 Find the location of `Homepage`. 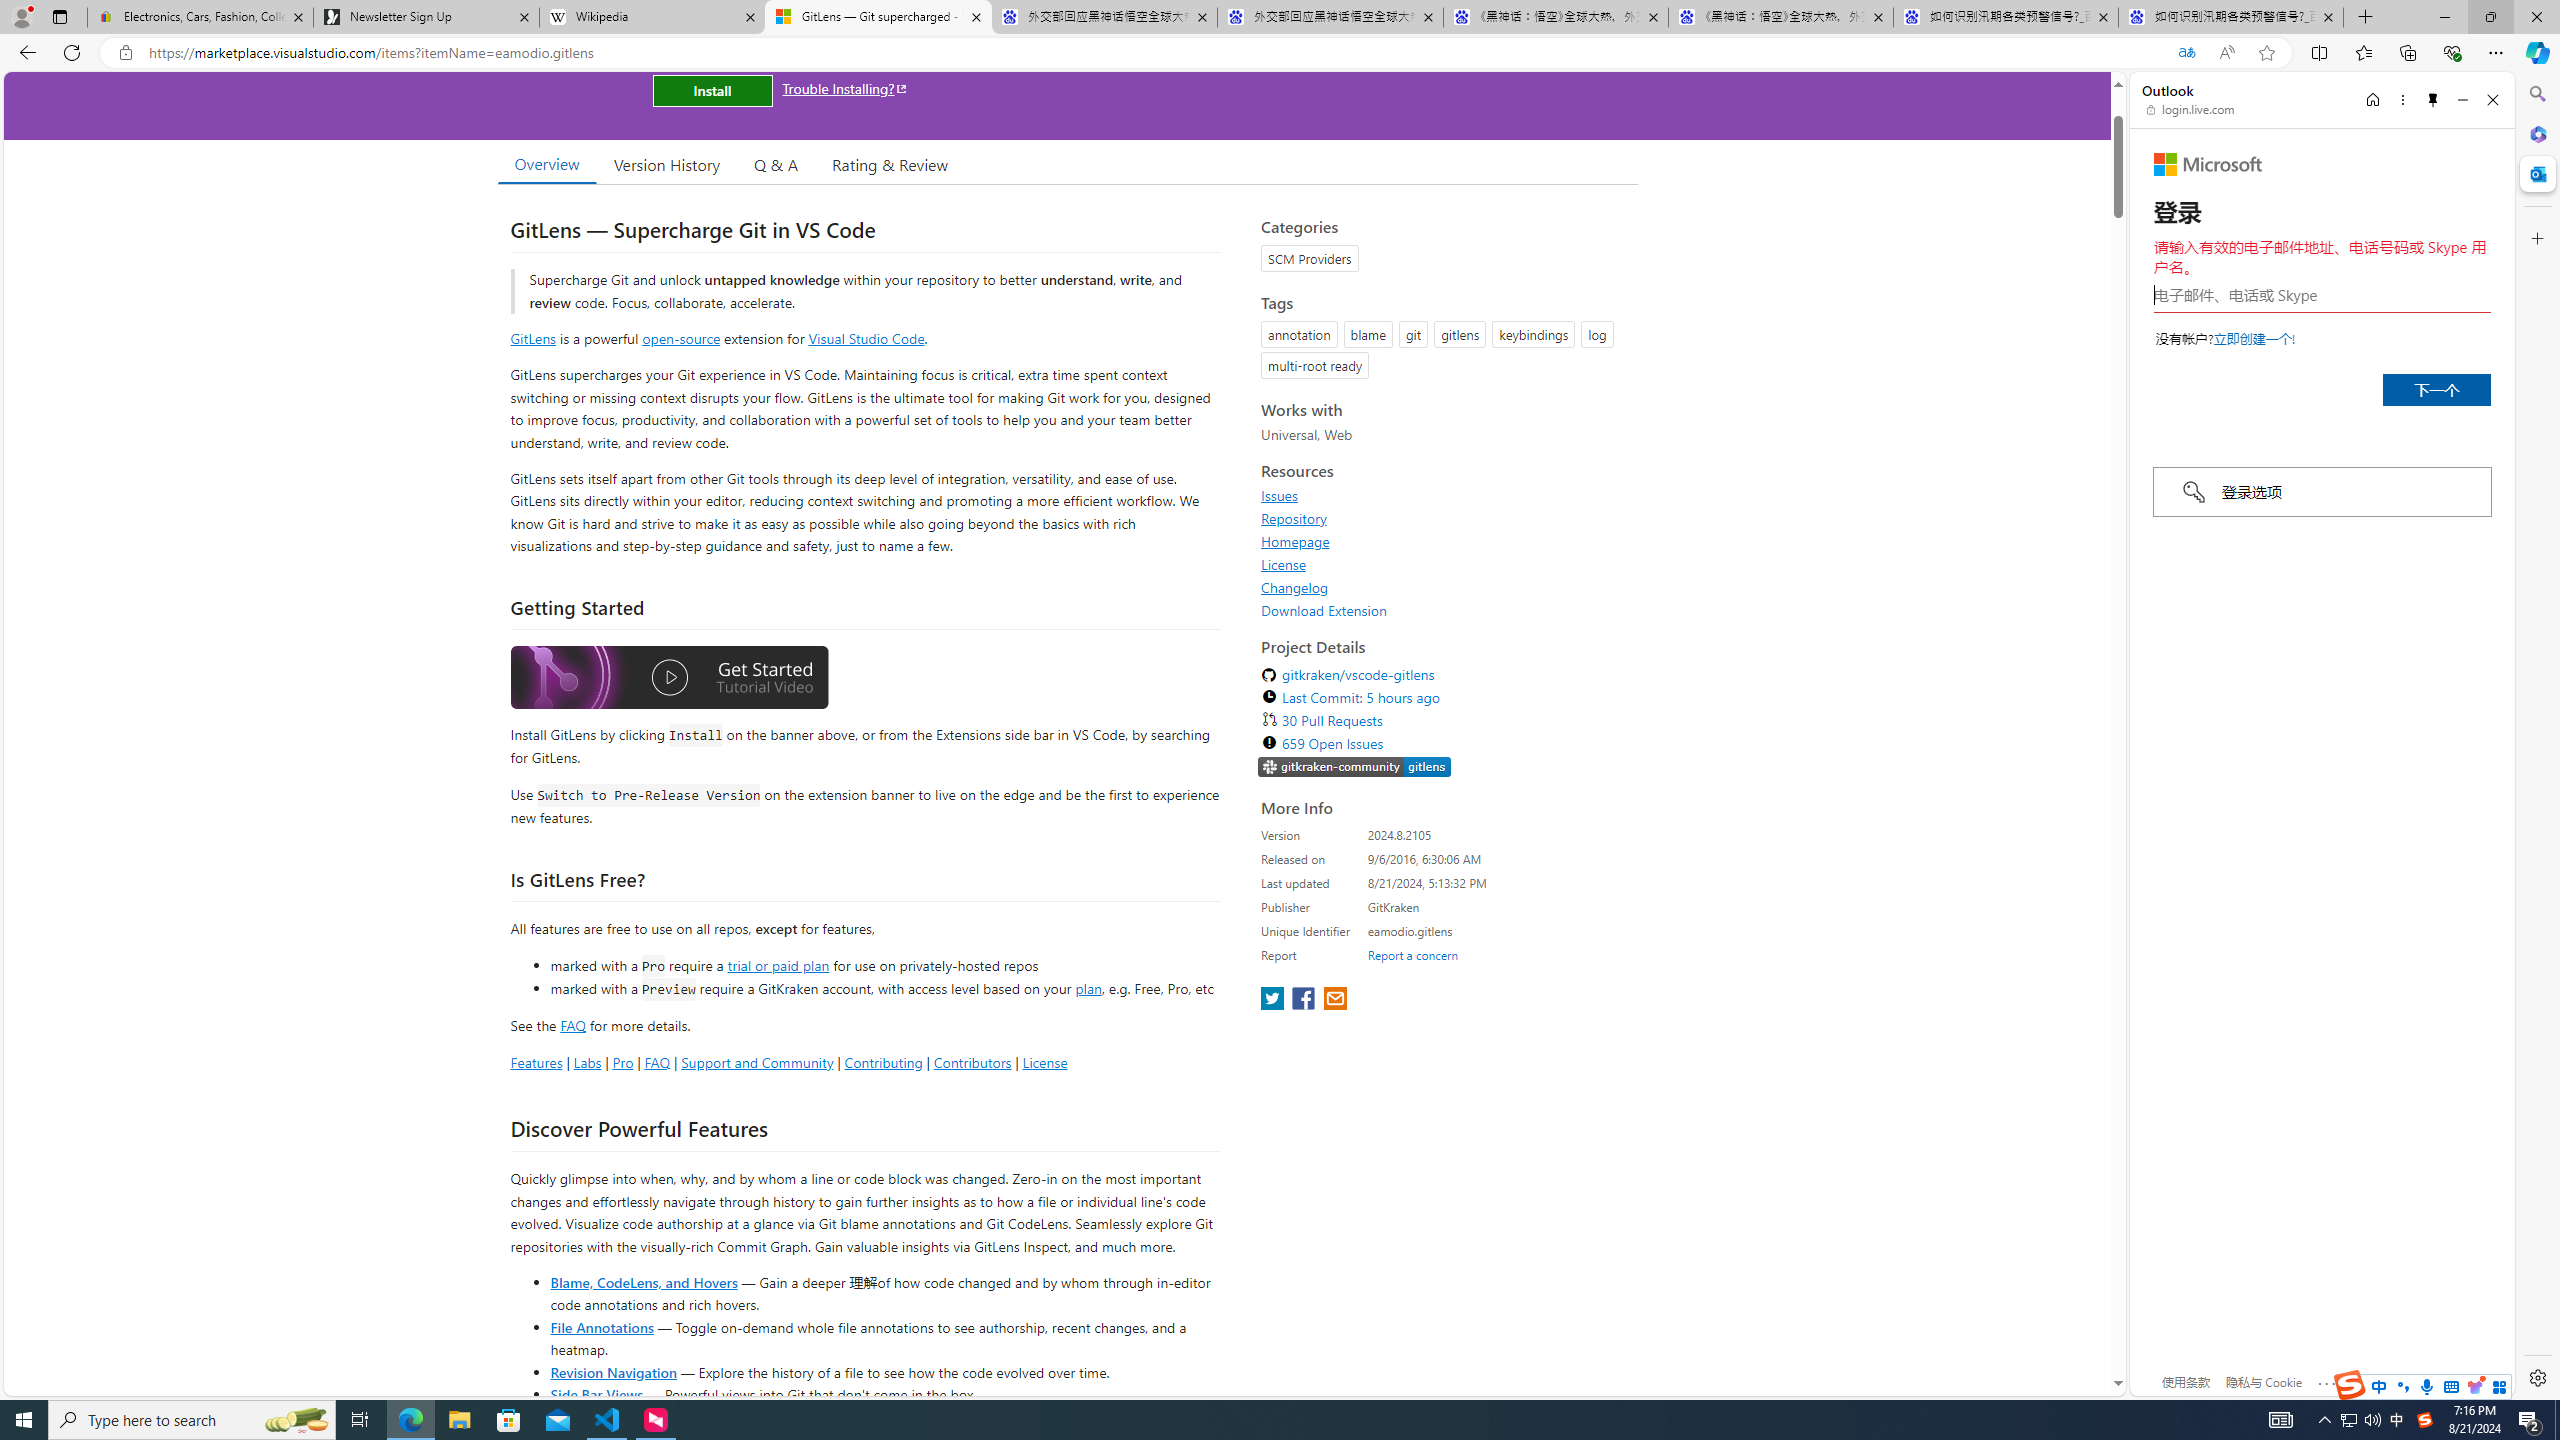

Homepage is located at coordinates (1444, 541).